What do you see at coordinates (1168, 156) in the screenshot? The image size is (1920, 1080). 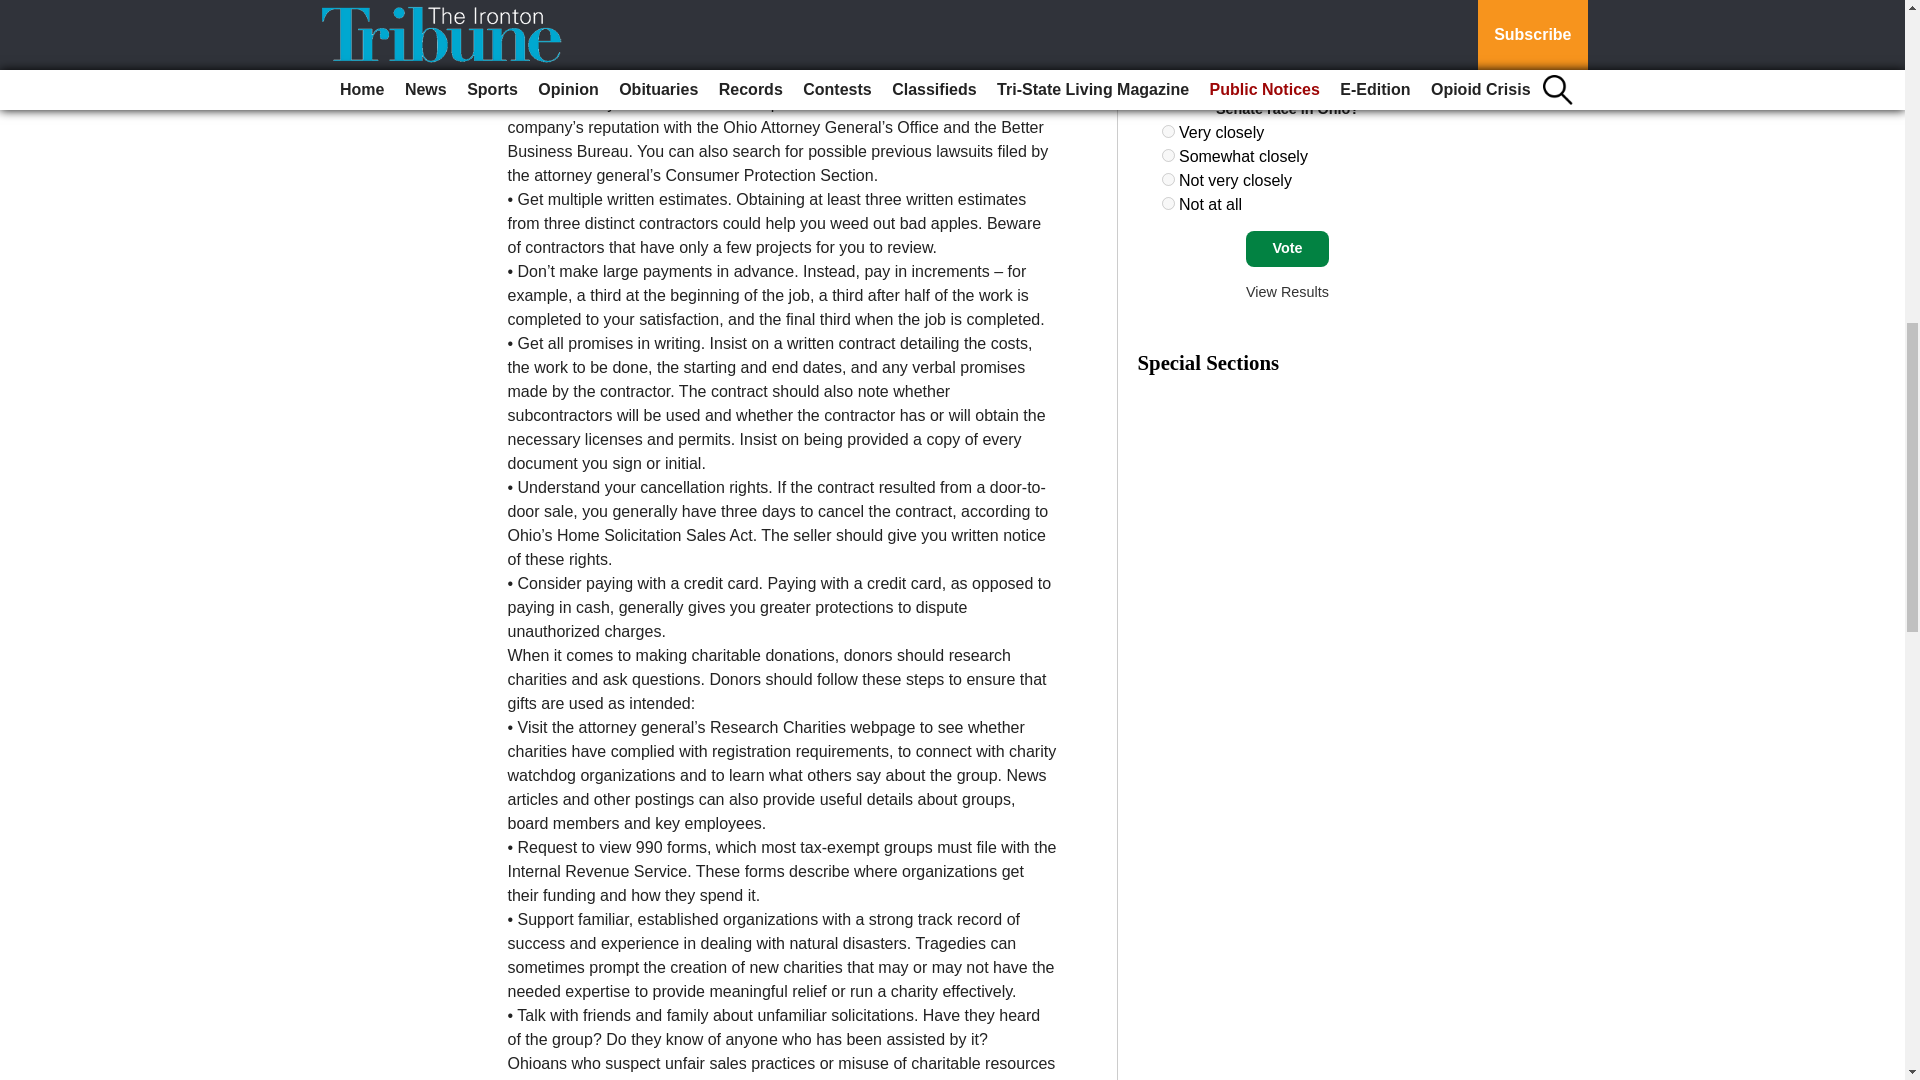 I see `1433` at bounding box center [1168, 156].